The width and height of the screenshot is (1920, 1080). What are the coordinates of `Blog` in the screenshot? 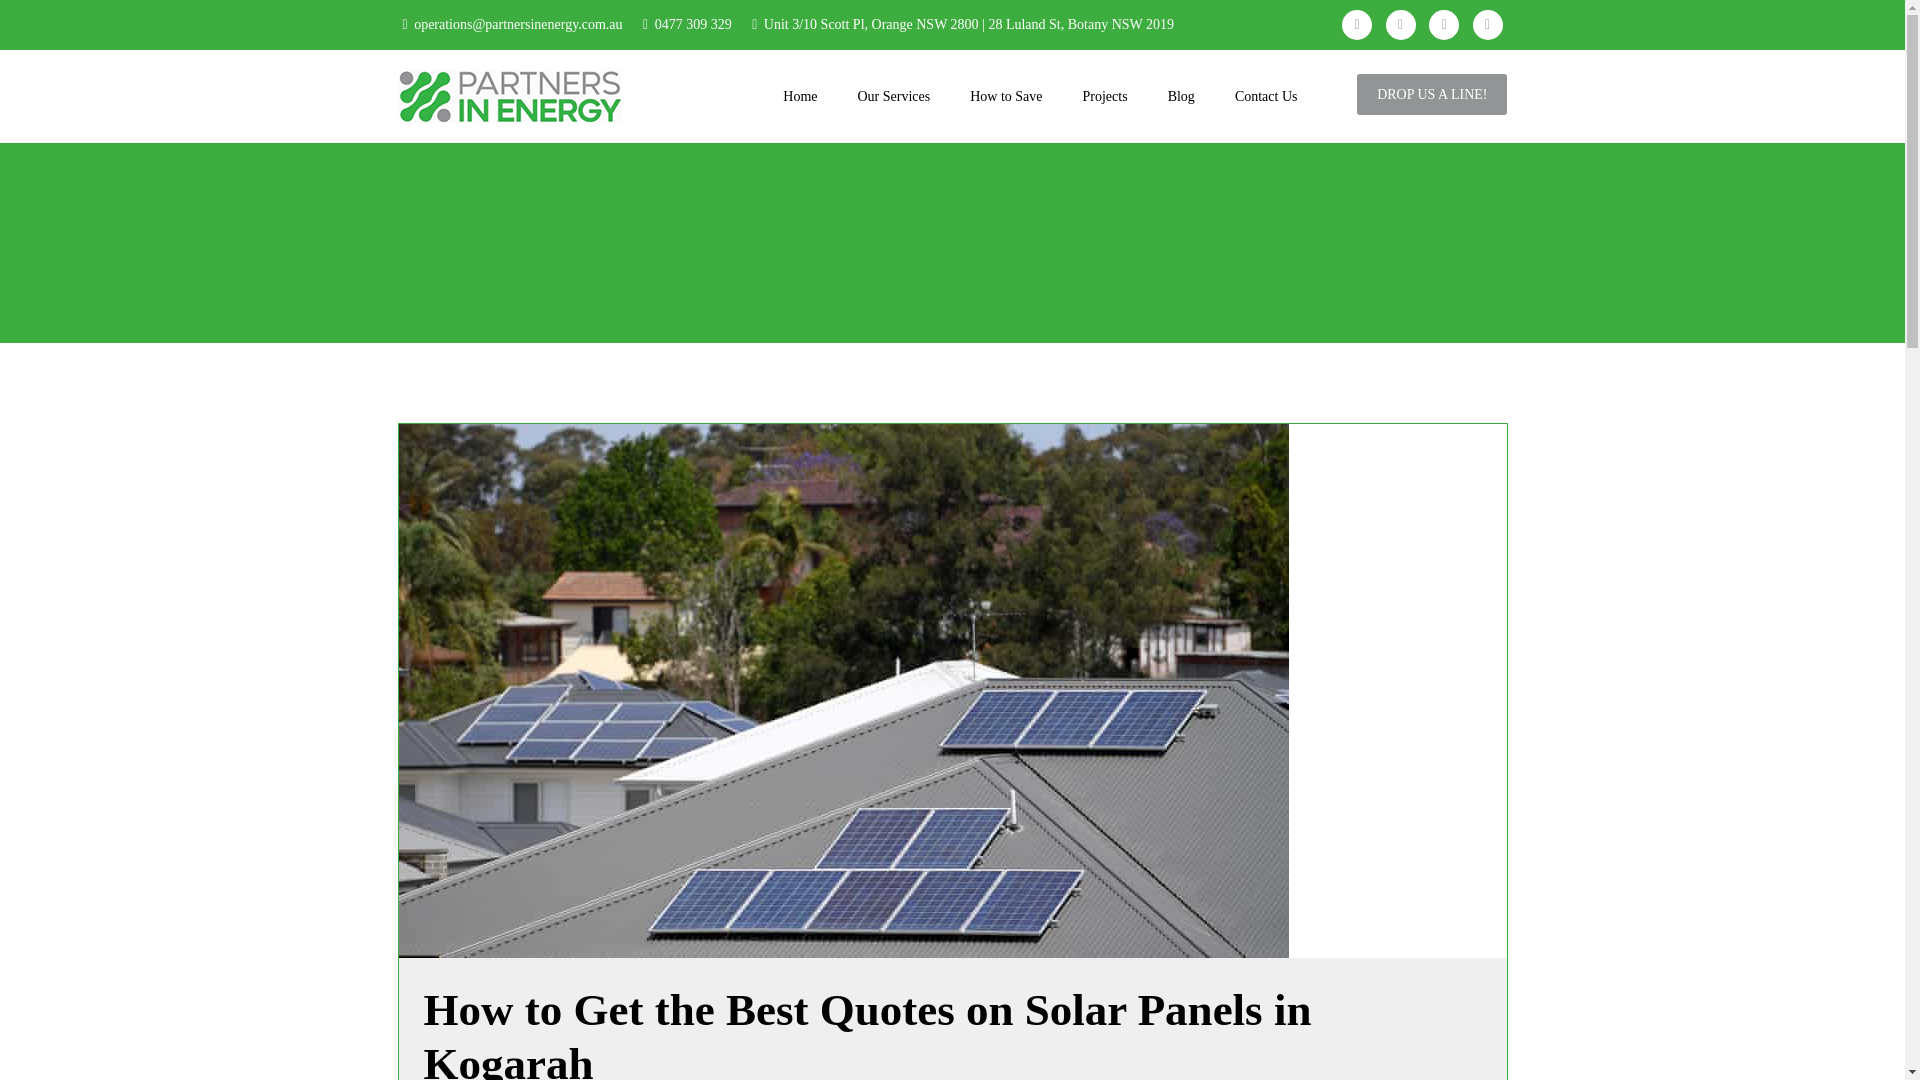 It's located at (1182, 95).